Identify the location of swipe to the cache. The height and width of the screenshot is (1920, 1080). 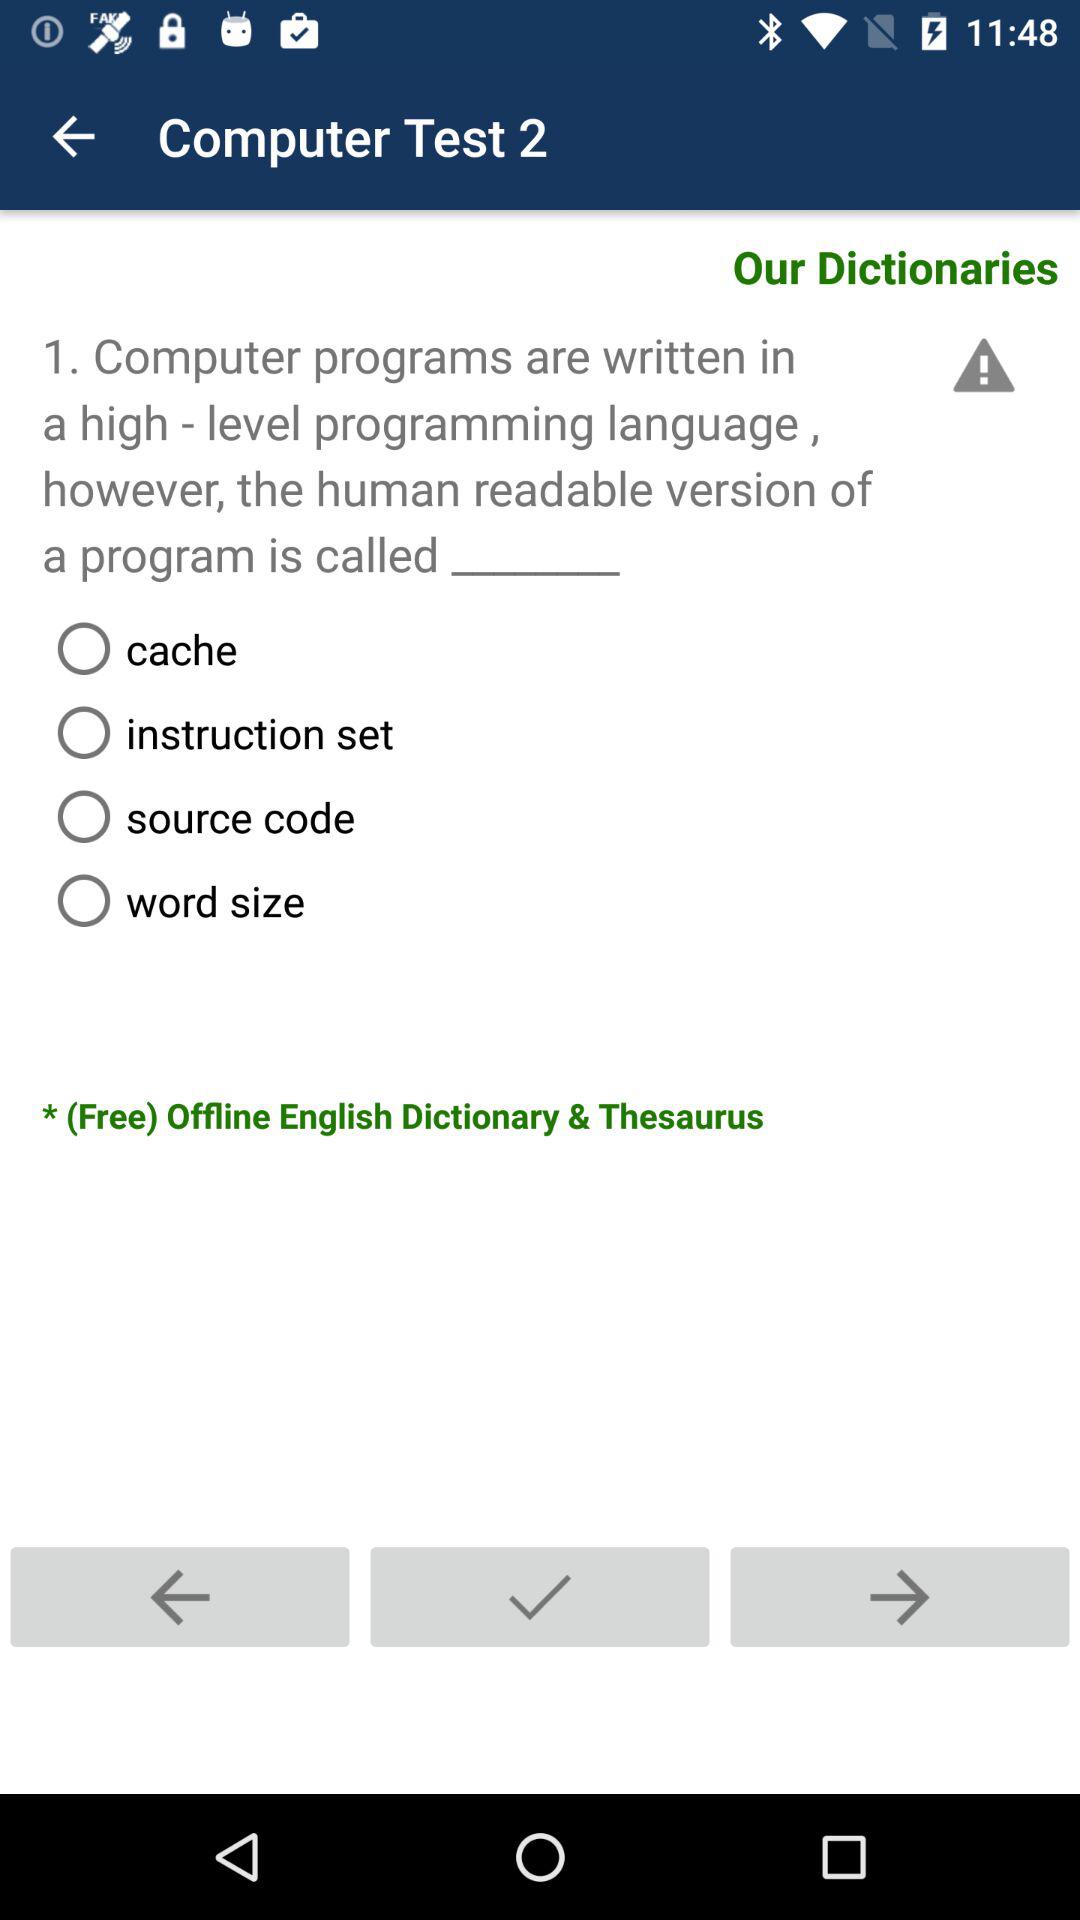
(561, 648).